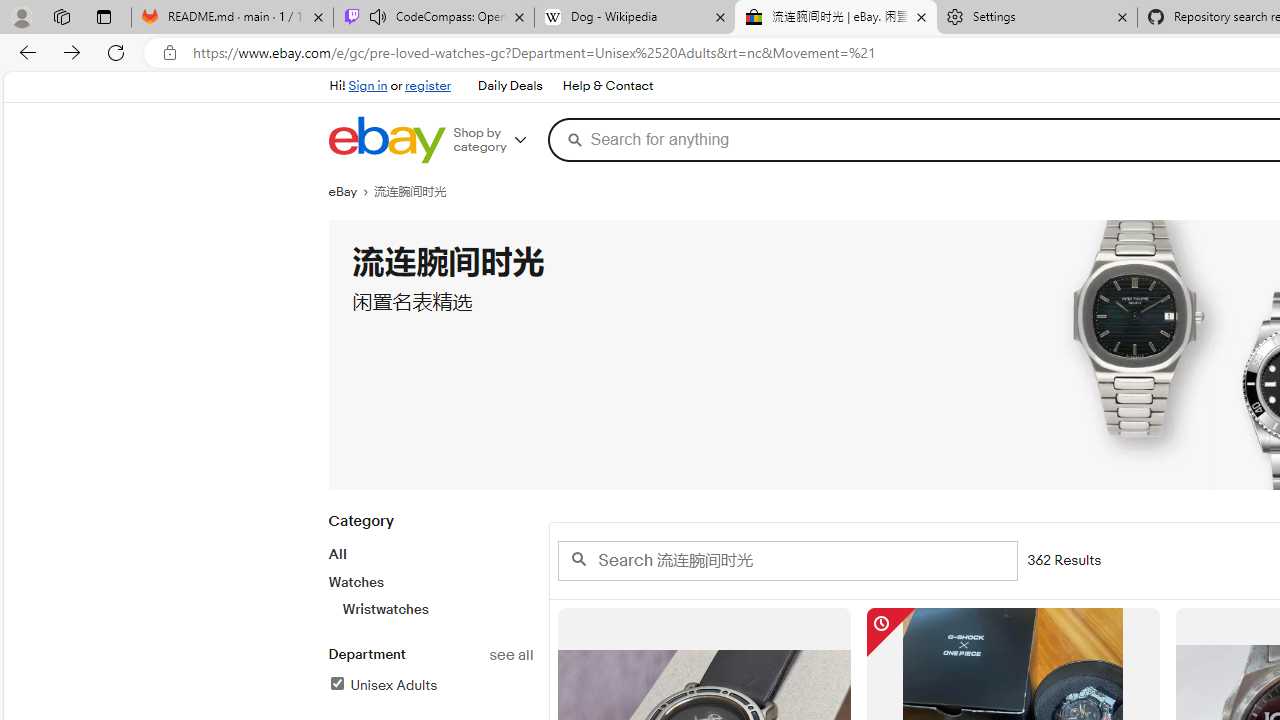 The width and height of the screenshot is (1280, 720). Describe the element at coordinates (437, 609) in the screenshot. I see `Wristwatches` at that location.